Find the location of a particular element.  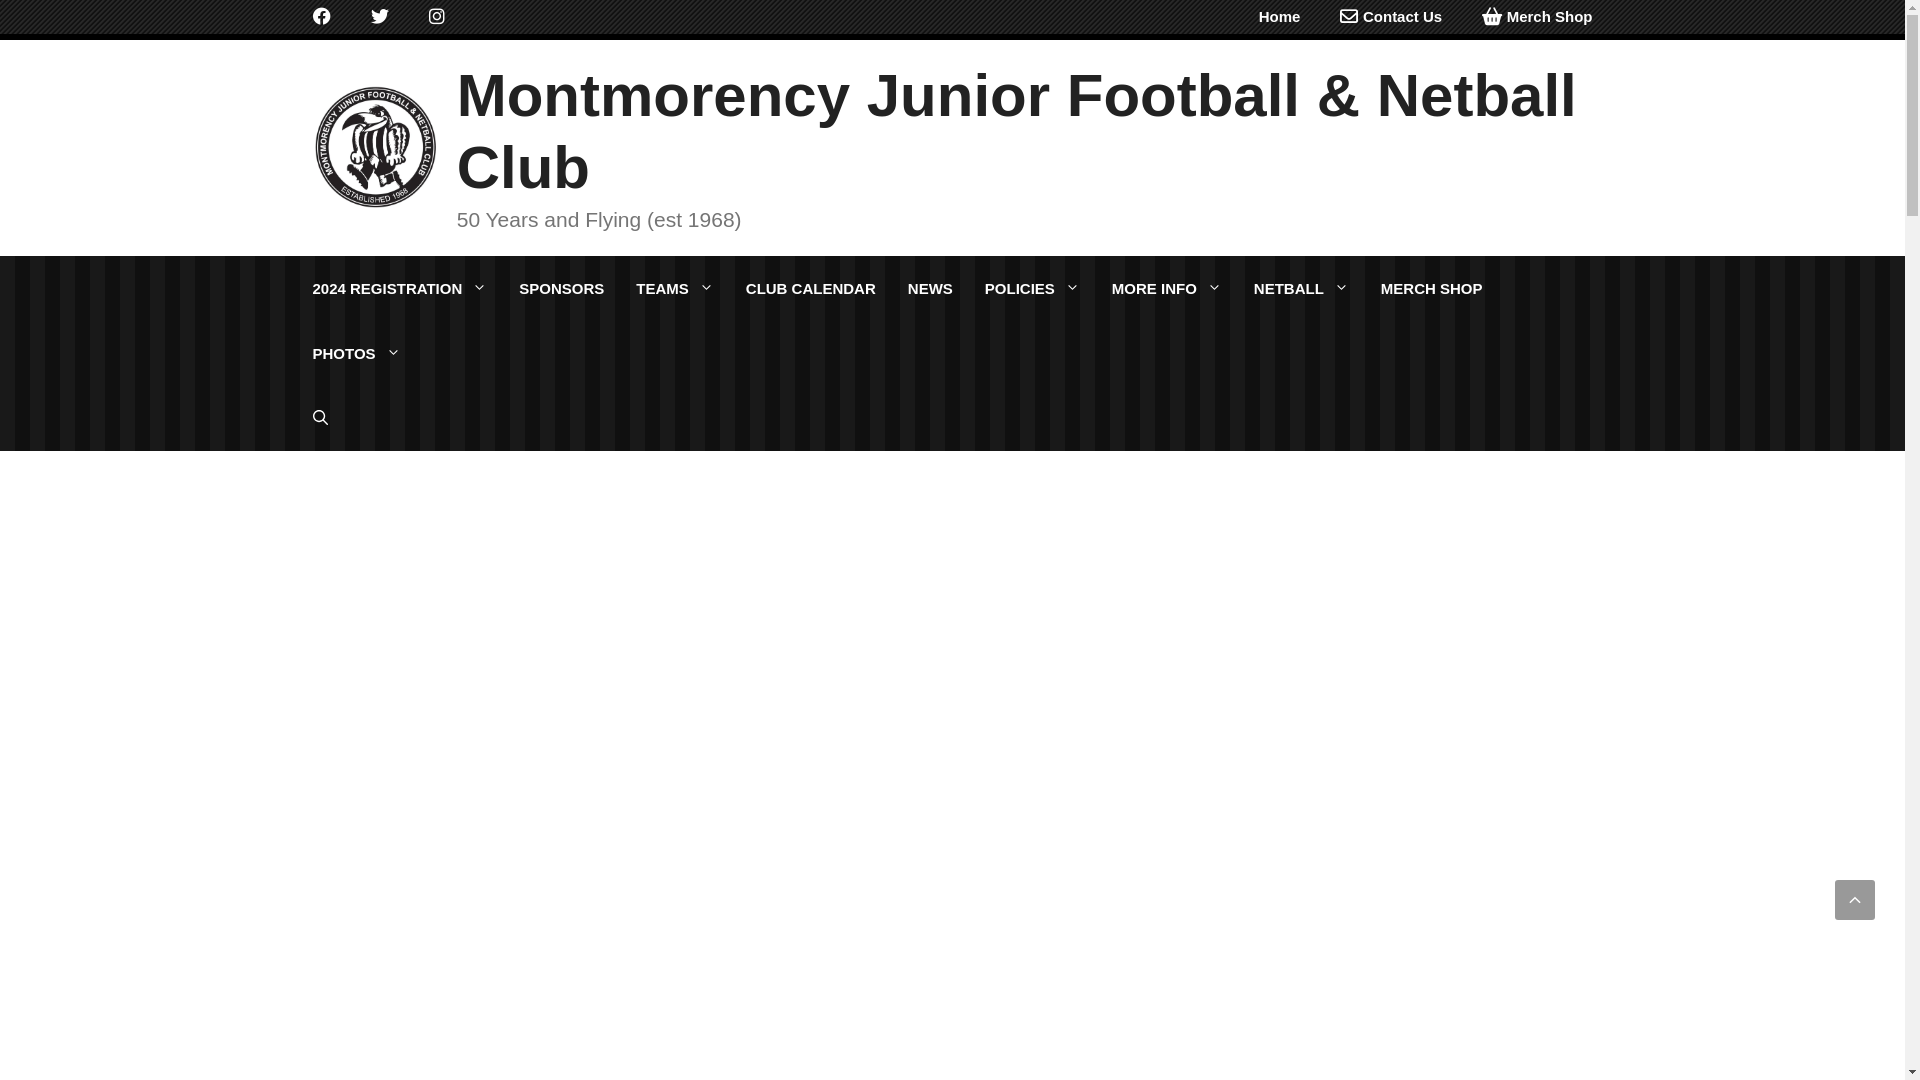

Home is located at coordinates (1291, 17).